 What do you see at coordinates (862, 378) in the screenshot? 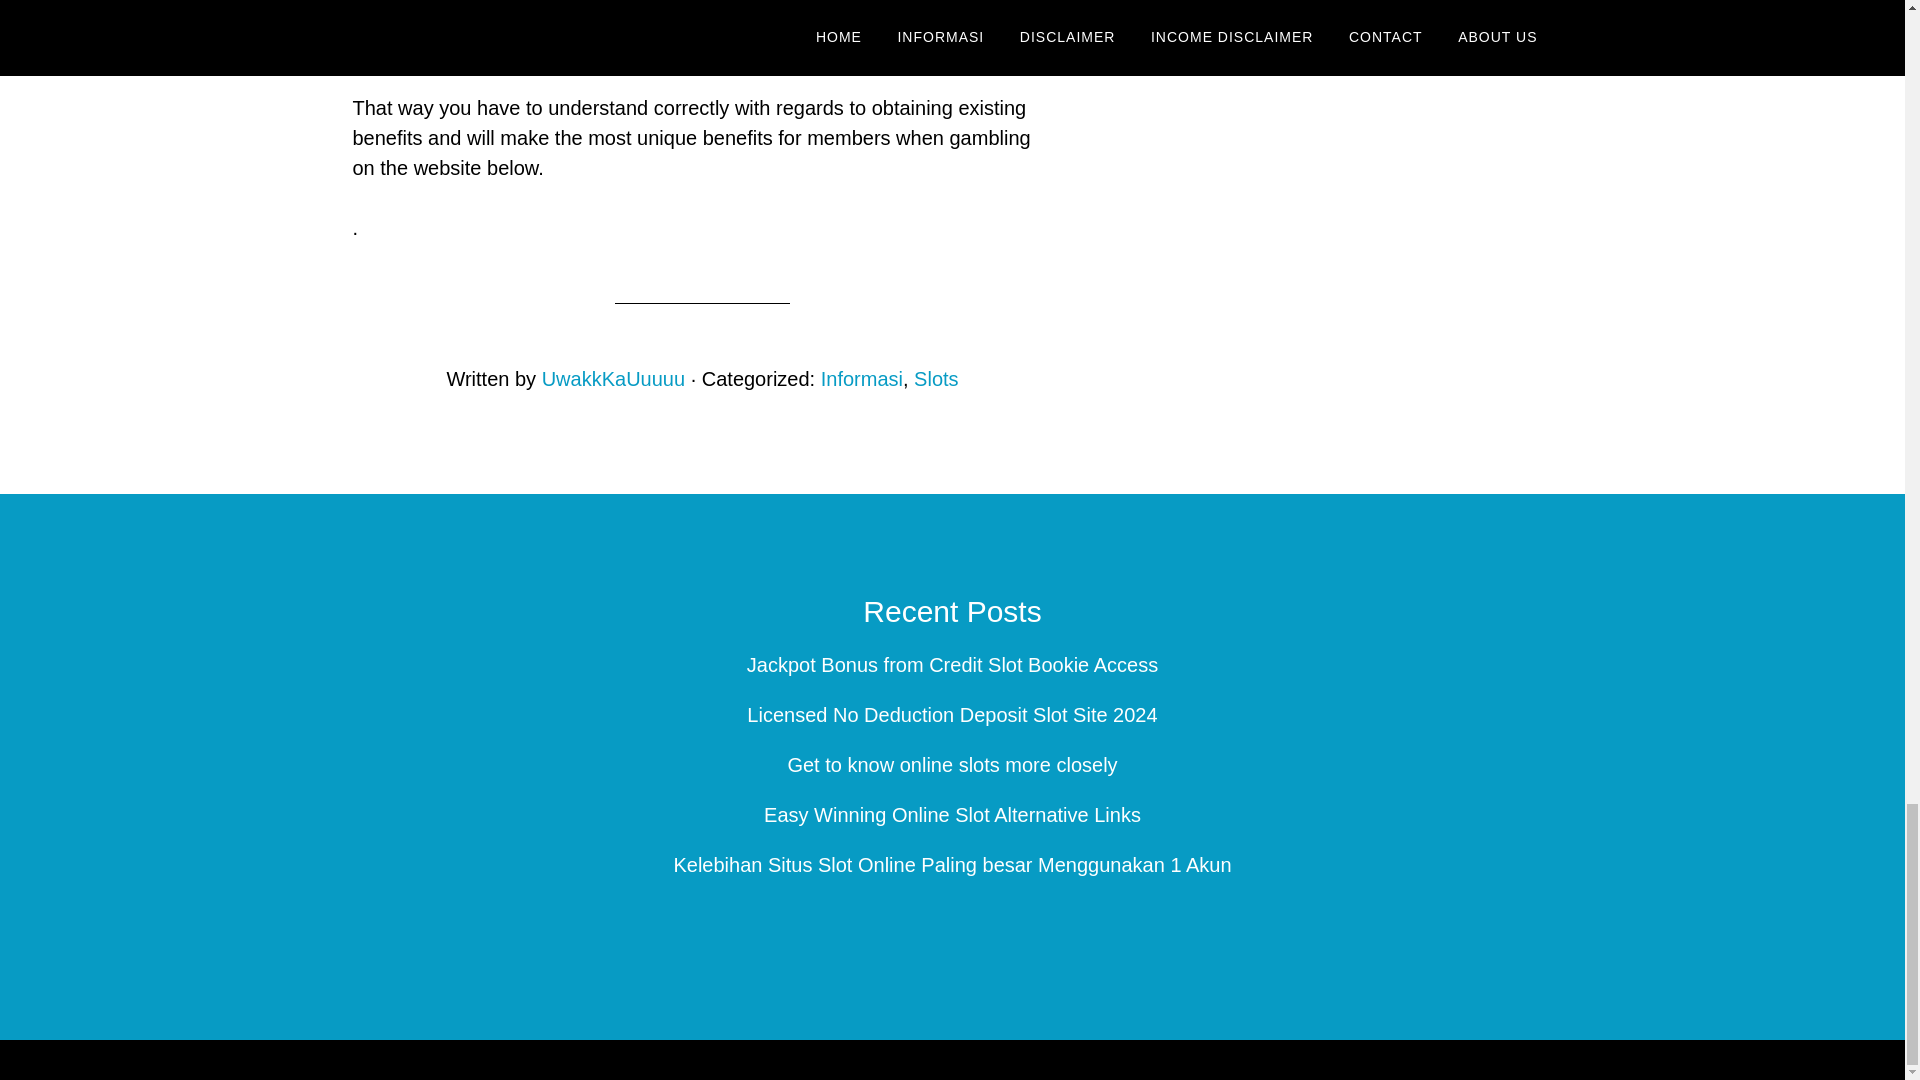
I see `Informasi` at bounding box center [862, 378].